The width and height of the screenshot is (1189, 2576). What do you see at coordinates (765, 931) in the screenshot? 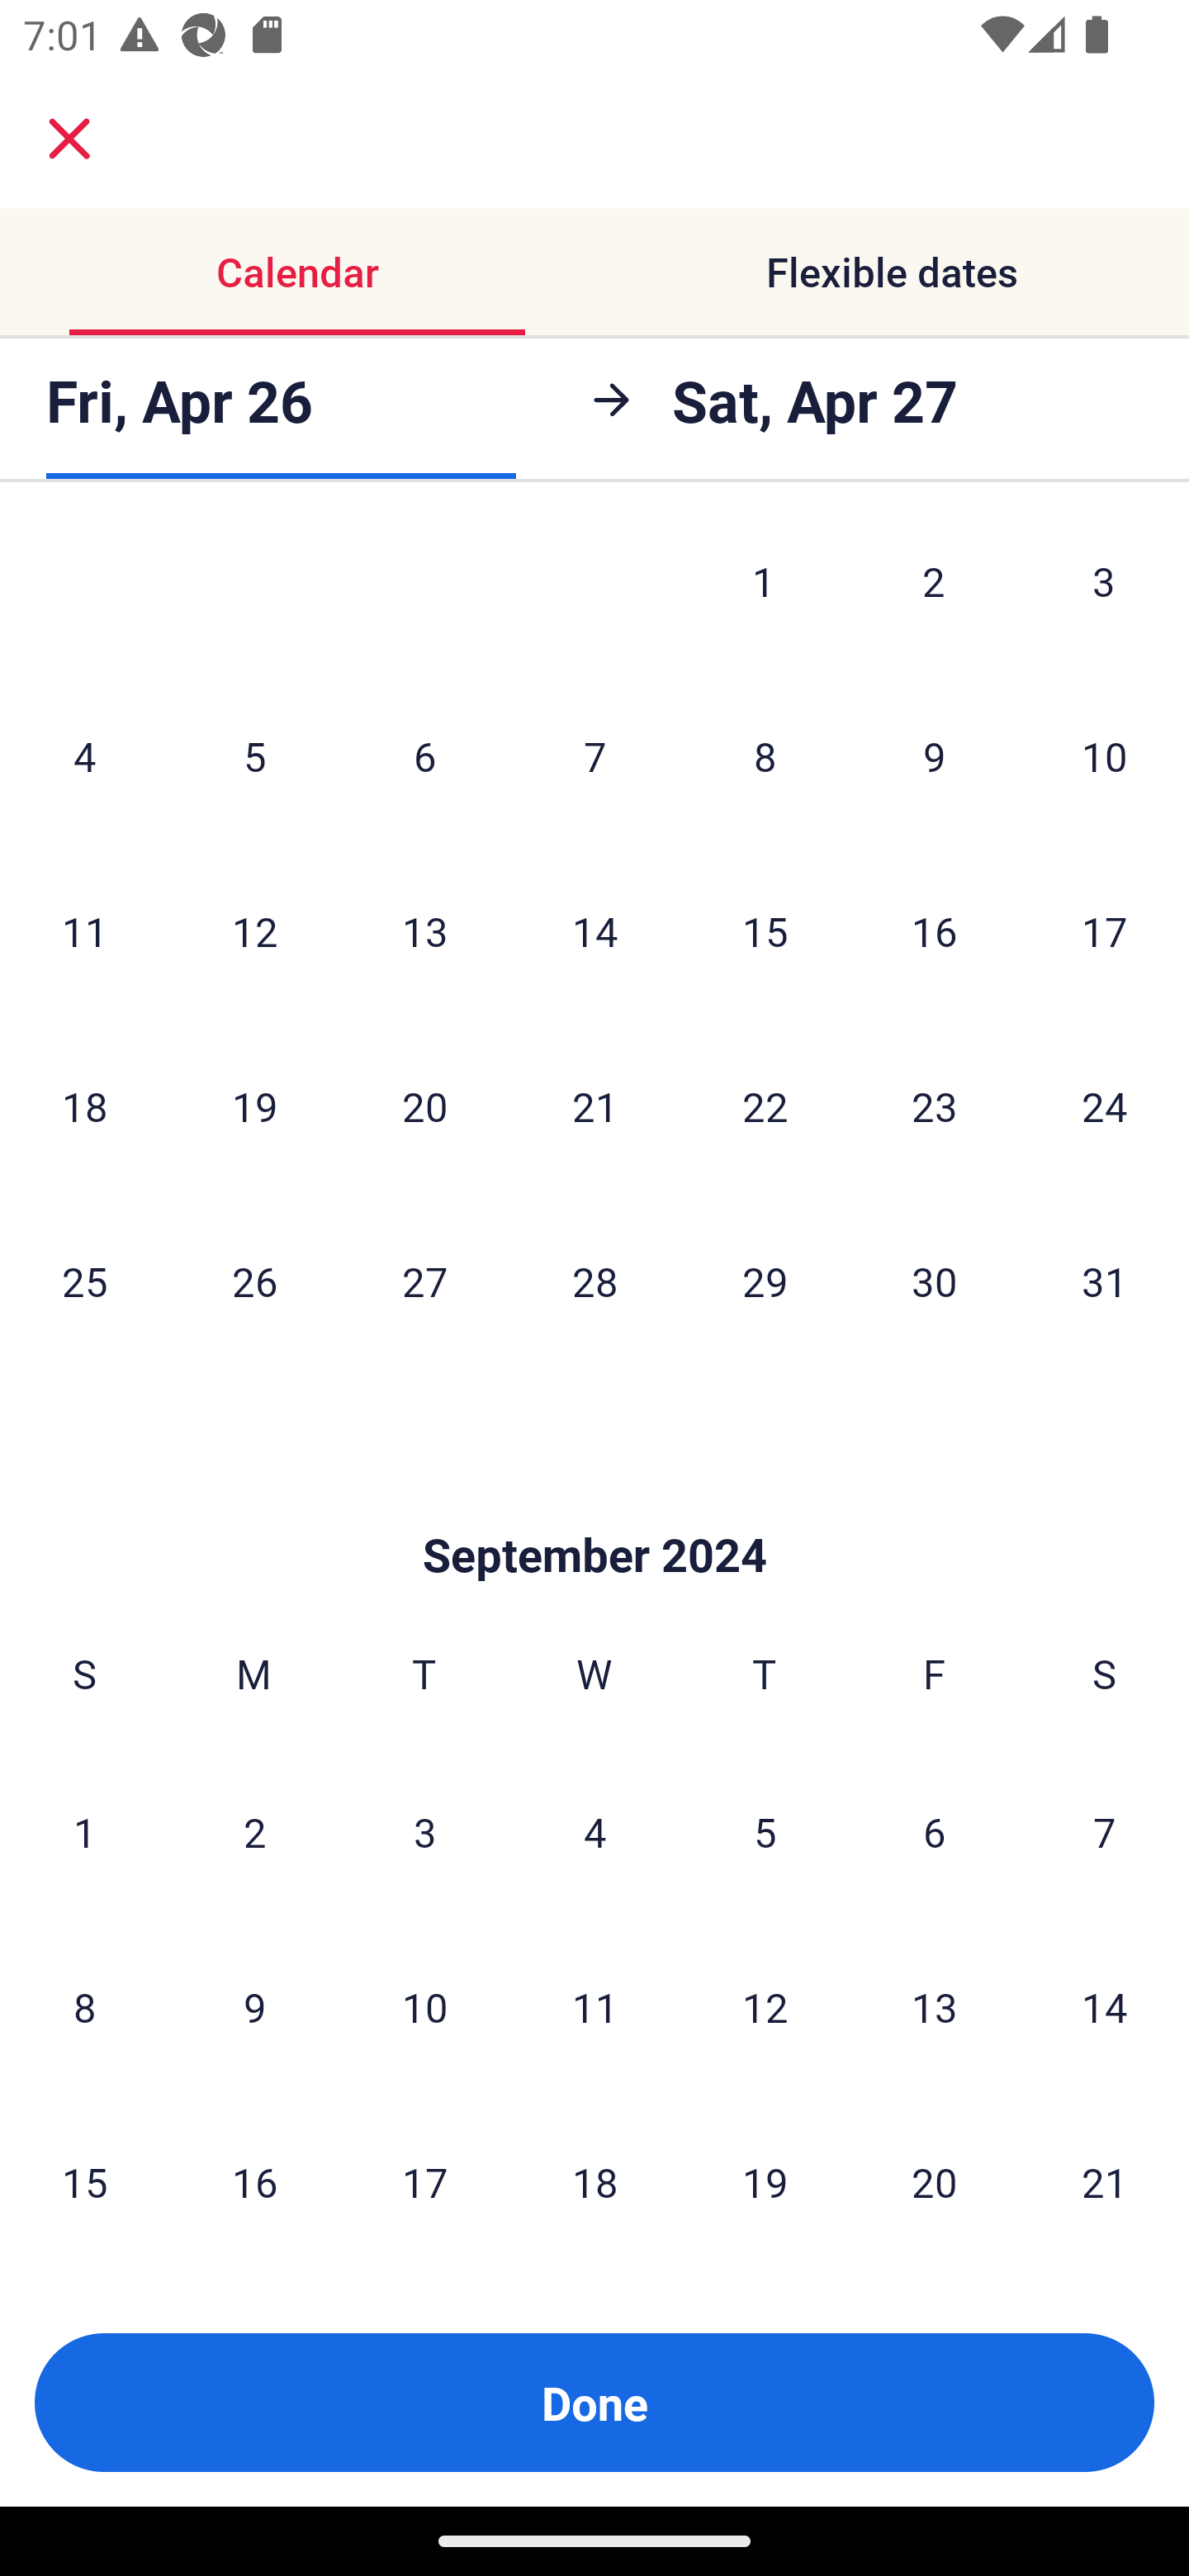
I see `15 Thursday, August 15, 2024` at bounding box center [765, 931].